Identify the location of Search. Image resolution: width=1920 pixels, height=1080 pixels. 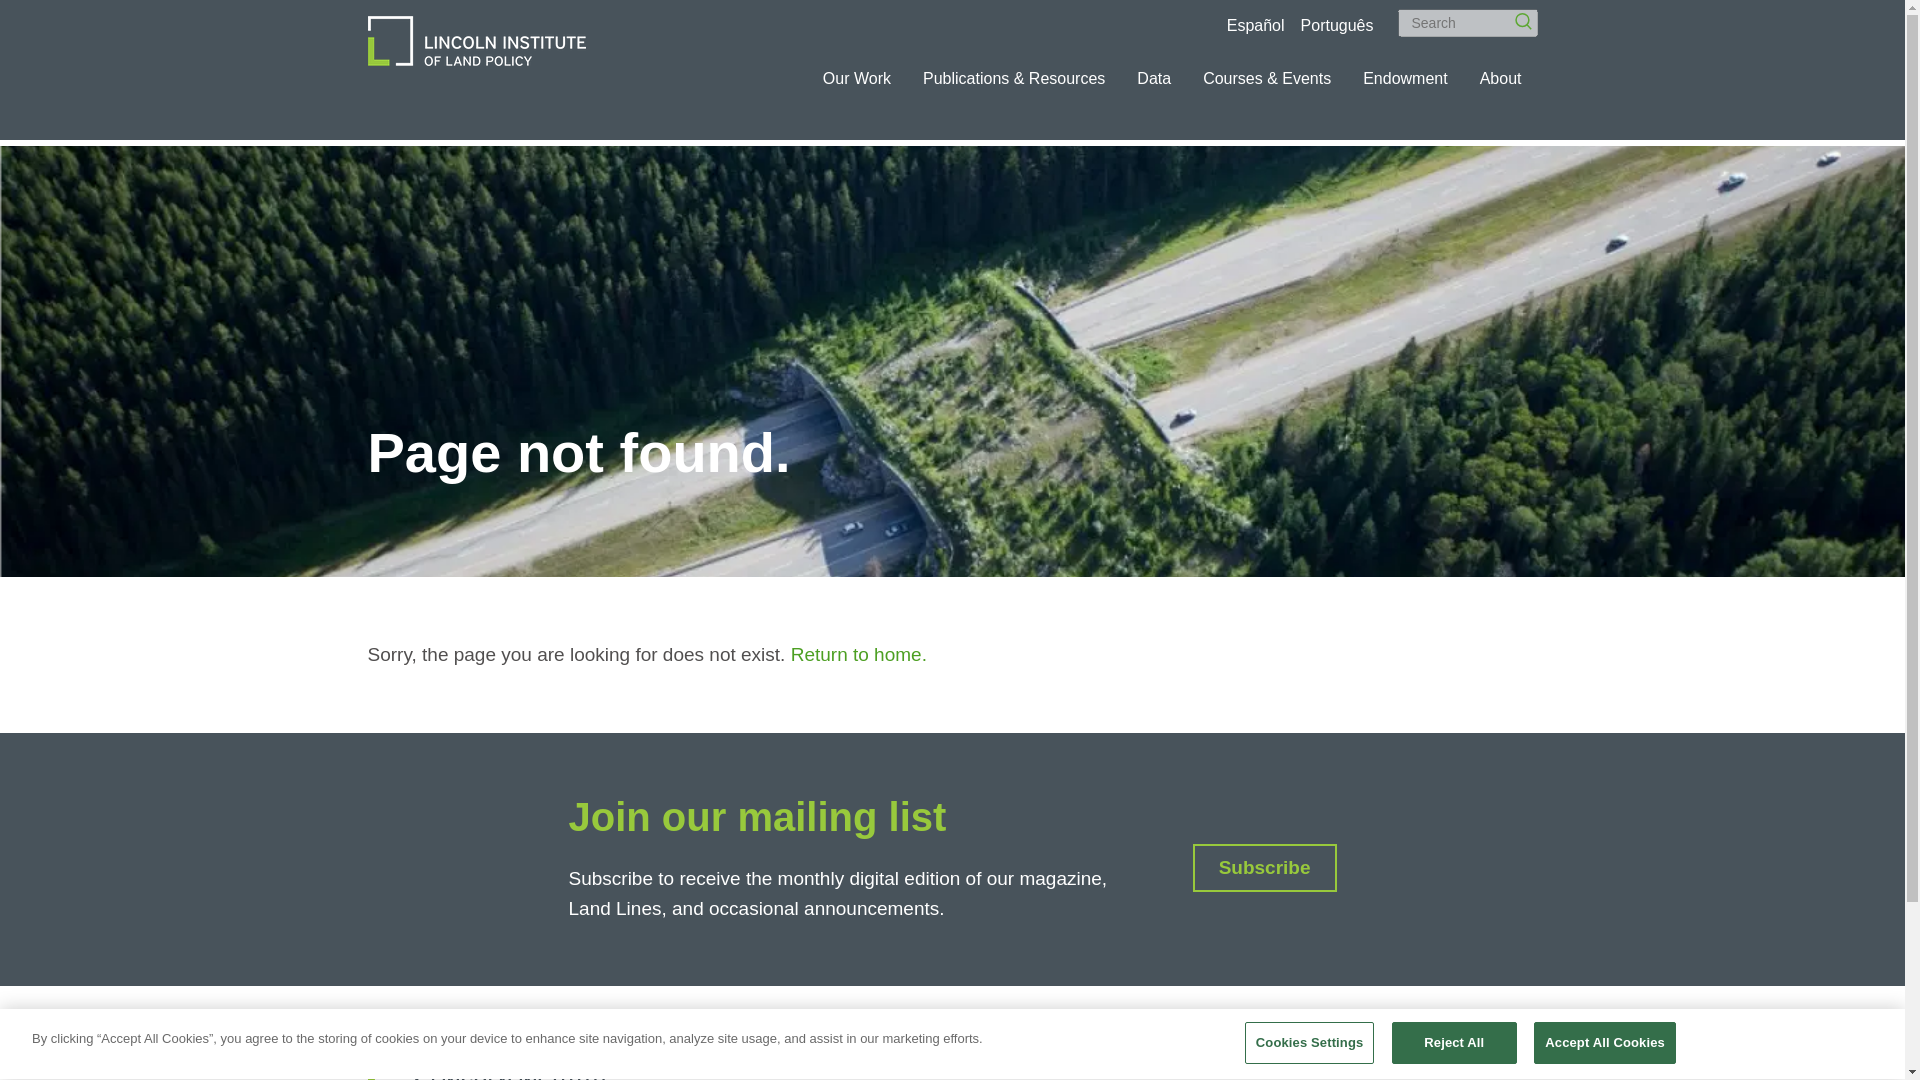
(1516, 15).